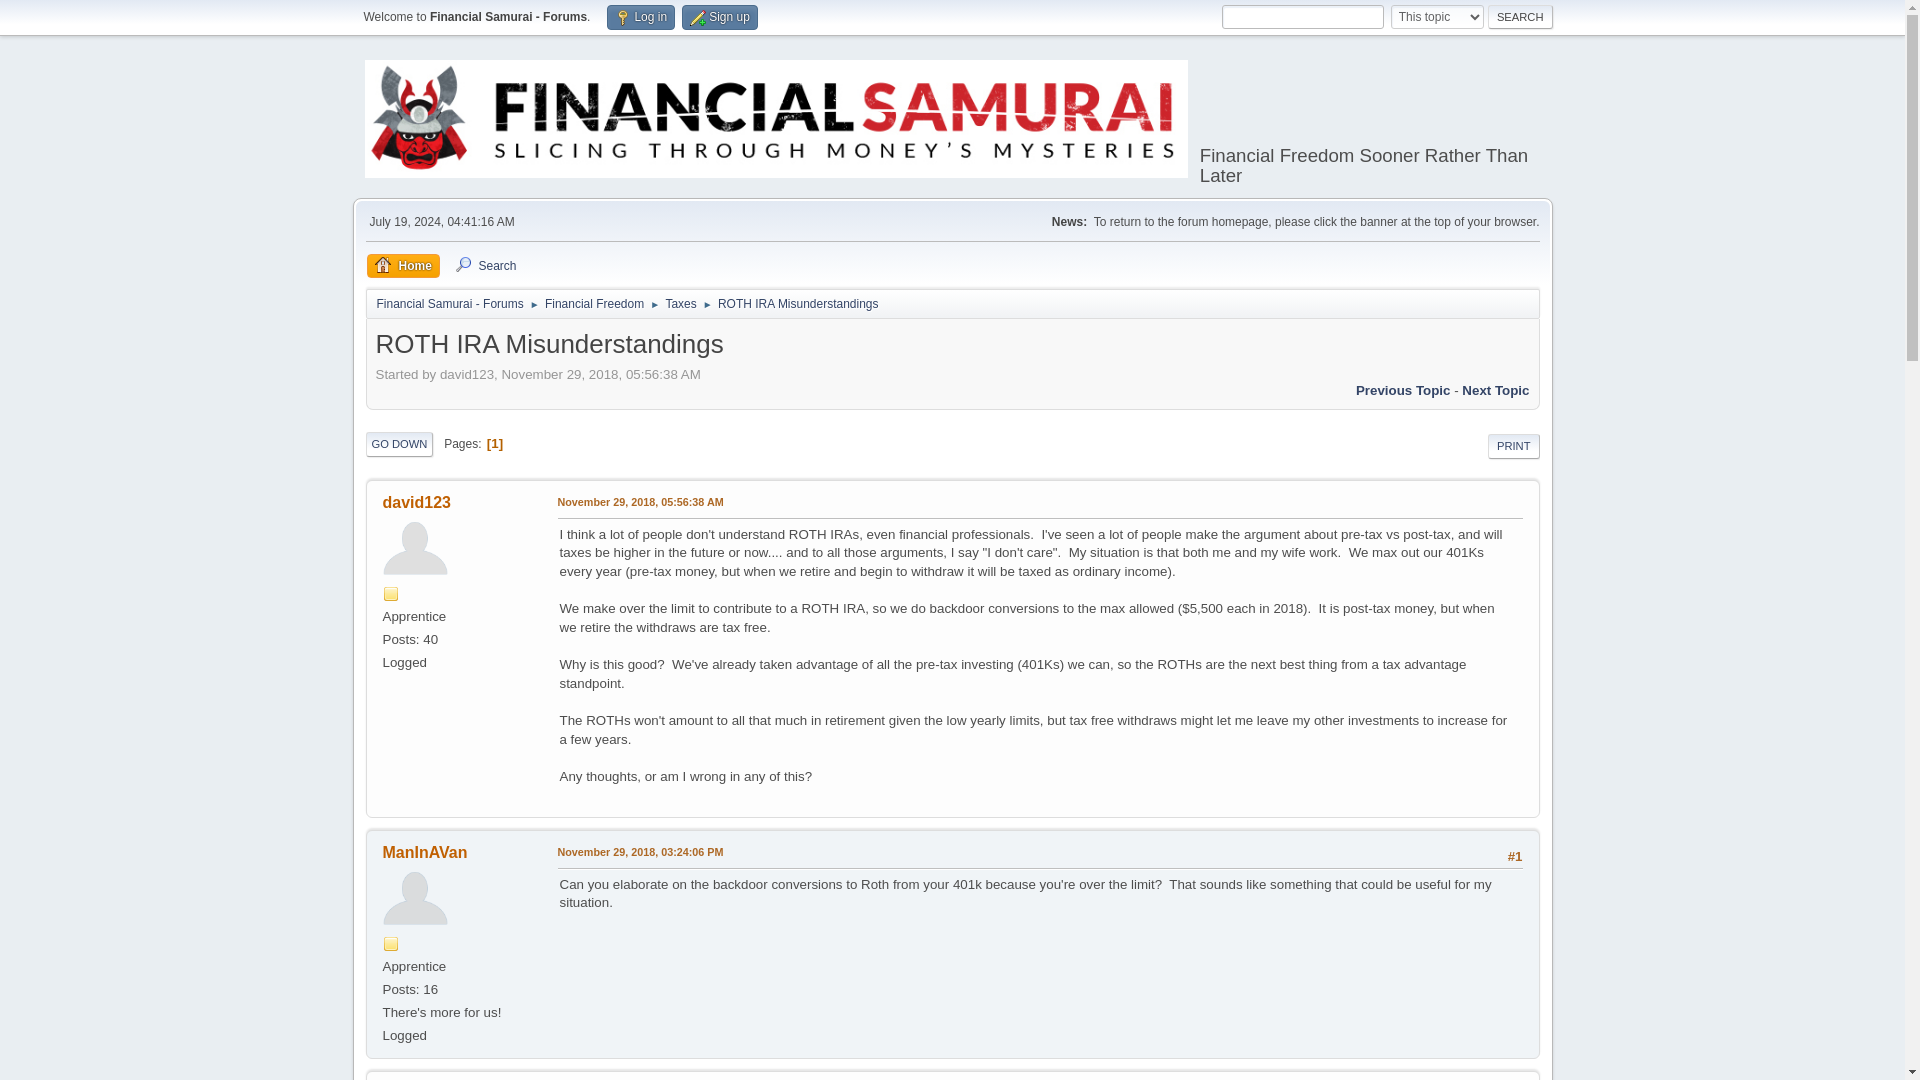 The height and width of the screenshot is (1080, 1920). Describe the element at coordinates (1403, 390) in the screenshot. I see `Previous Topic` at that location.